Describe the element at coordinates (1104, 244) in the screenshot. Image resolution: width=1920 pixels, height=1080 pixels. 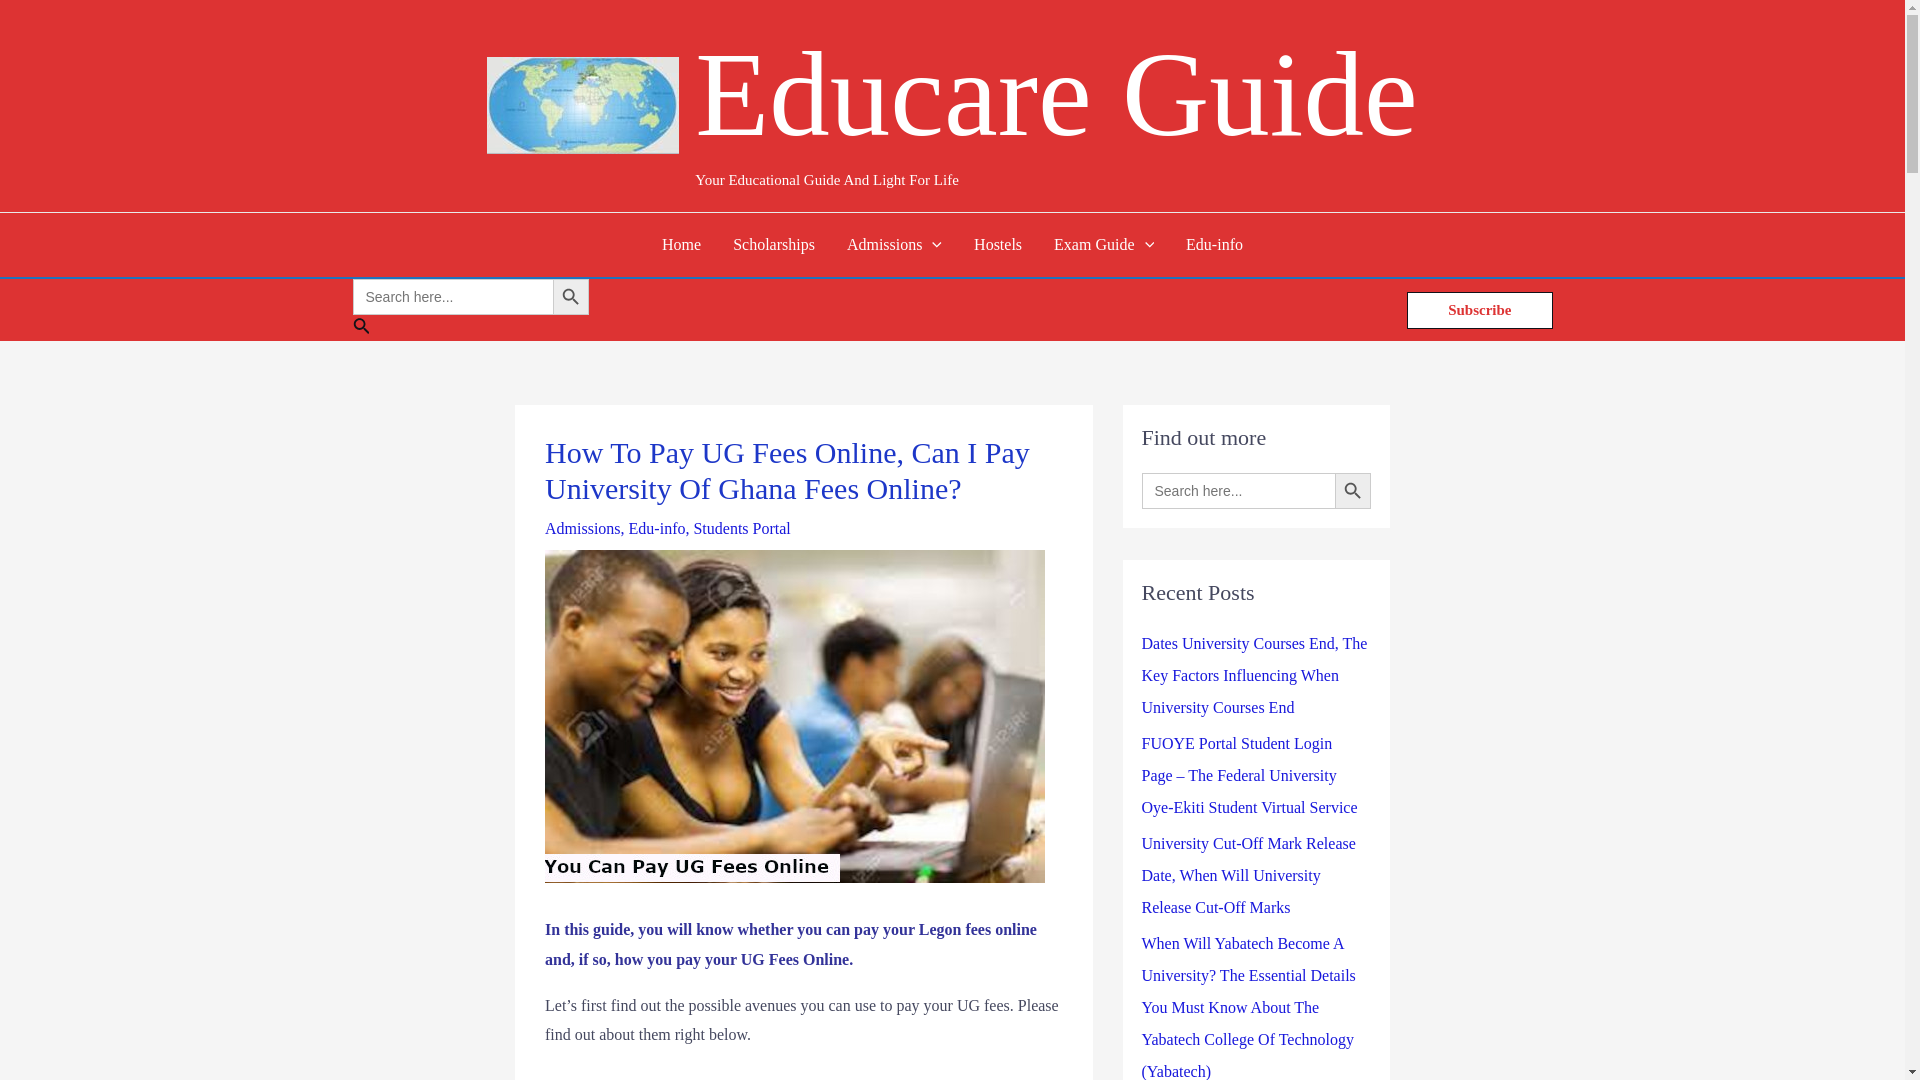
I see `Exam Guide` at that location.